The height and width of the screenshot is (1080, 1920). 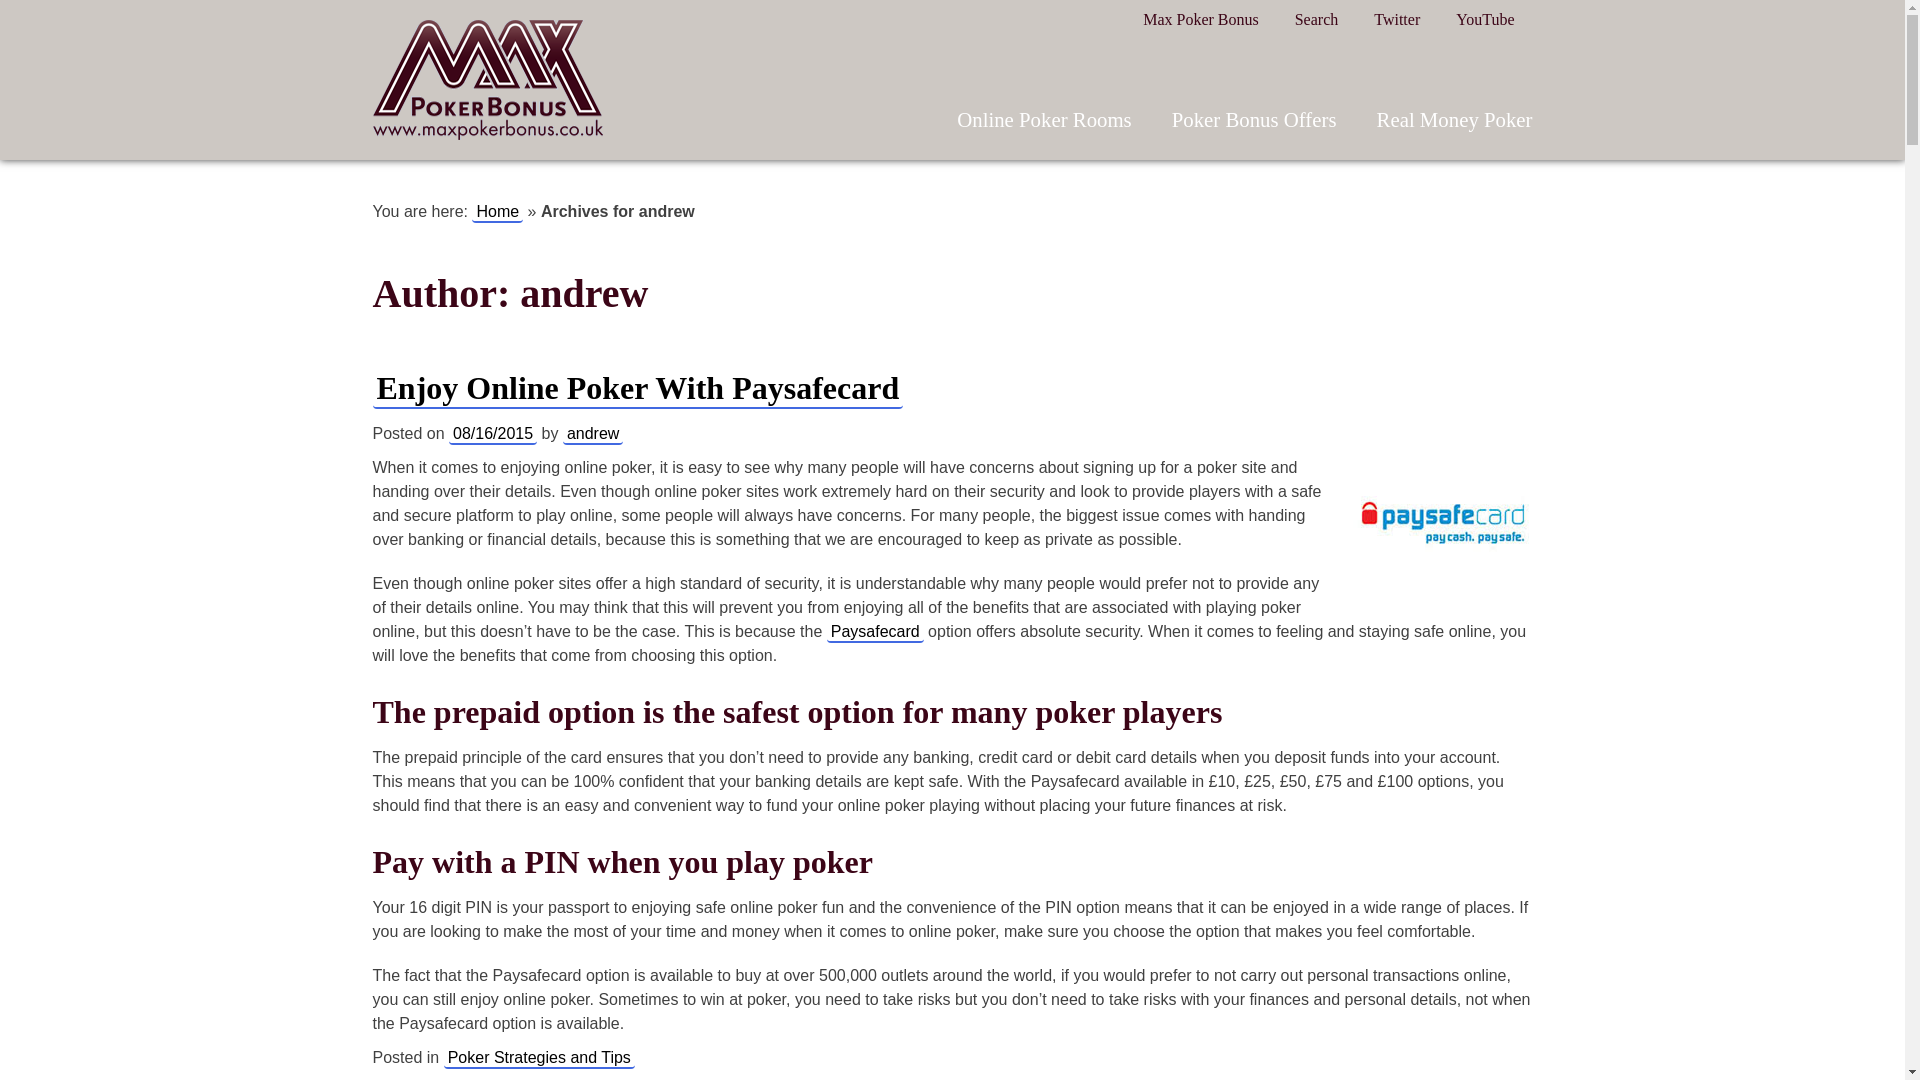 I want to click on Max Poker Bonus, so click(x=1200, y=19).